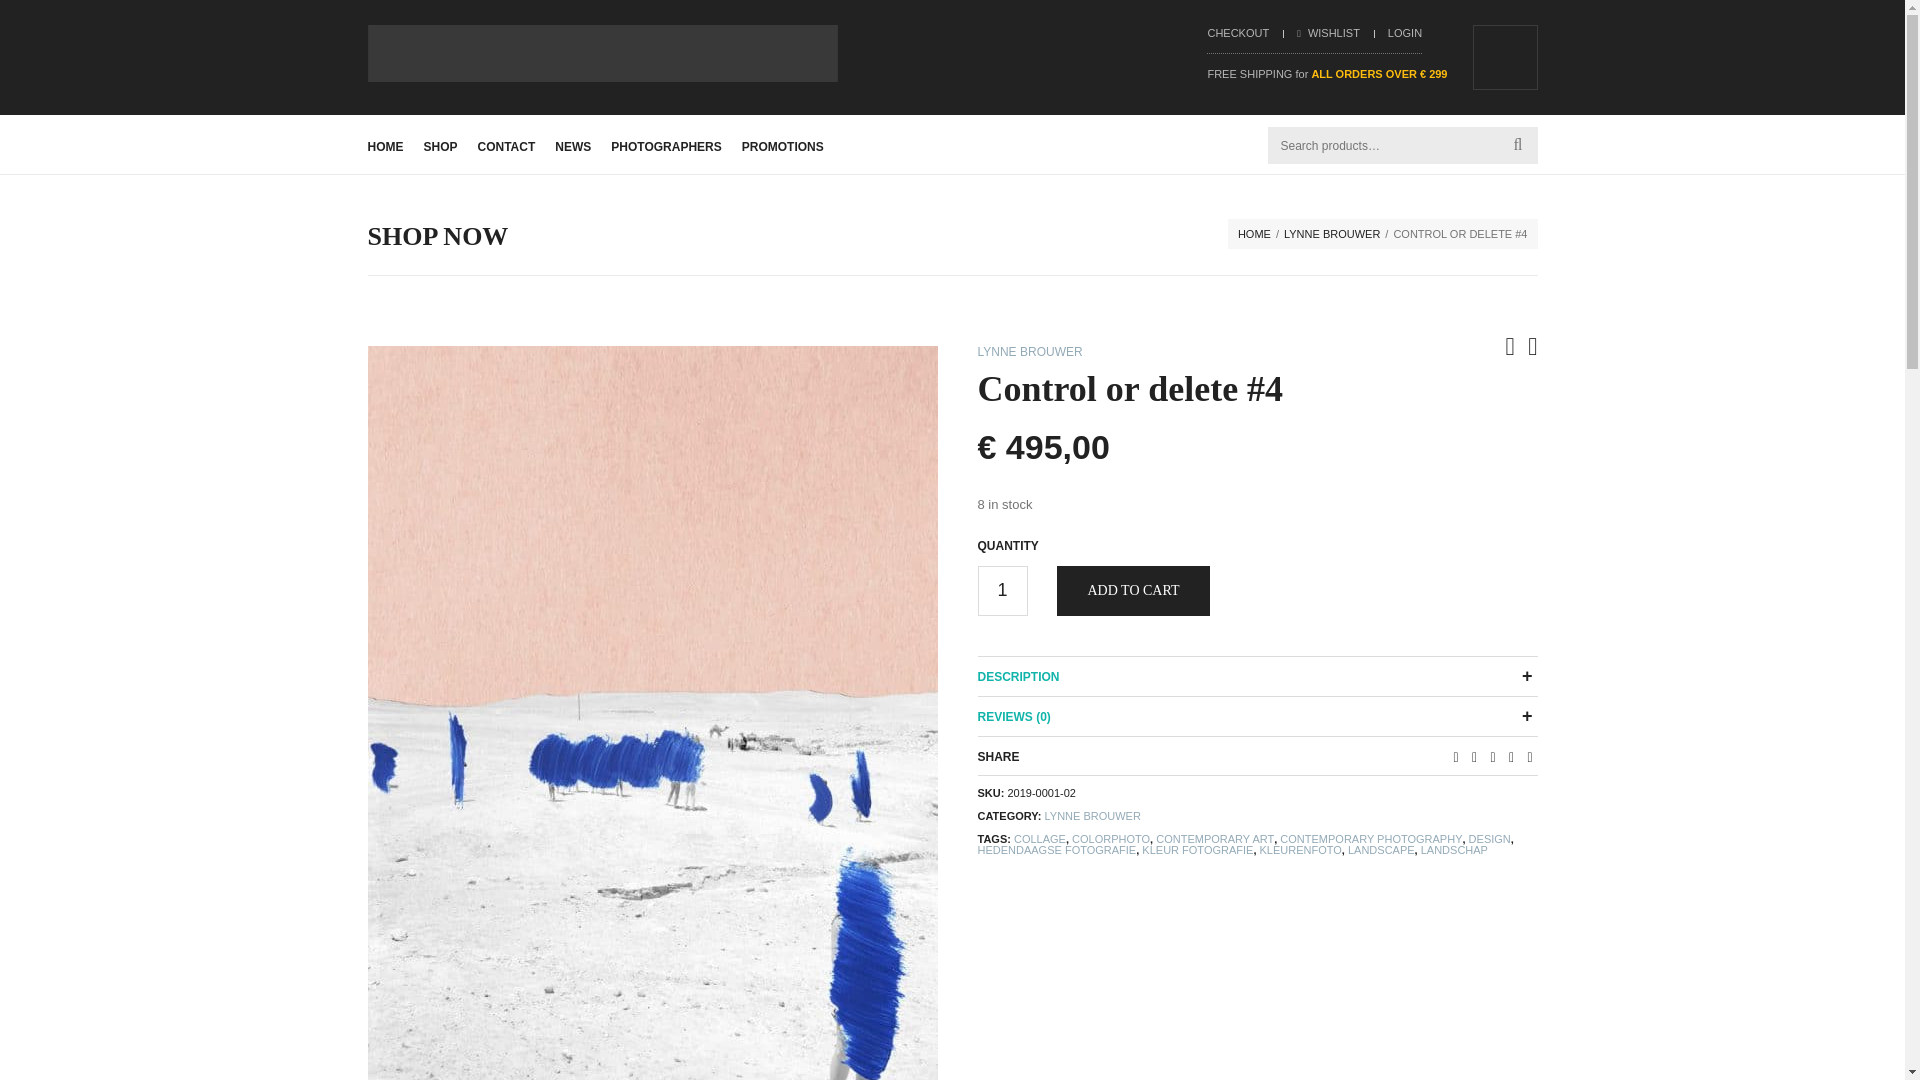  I want to click on HOME, so click(1254, 234).